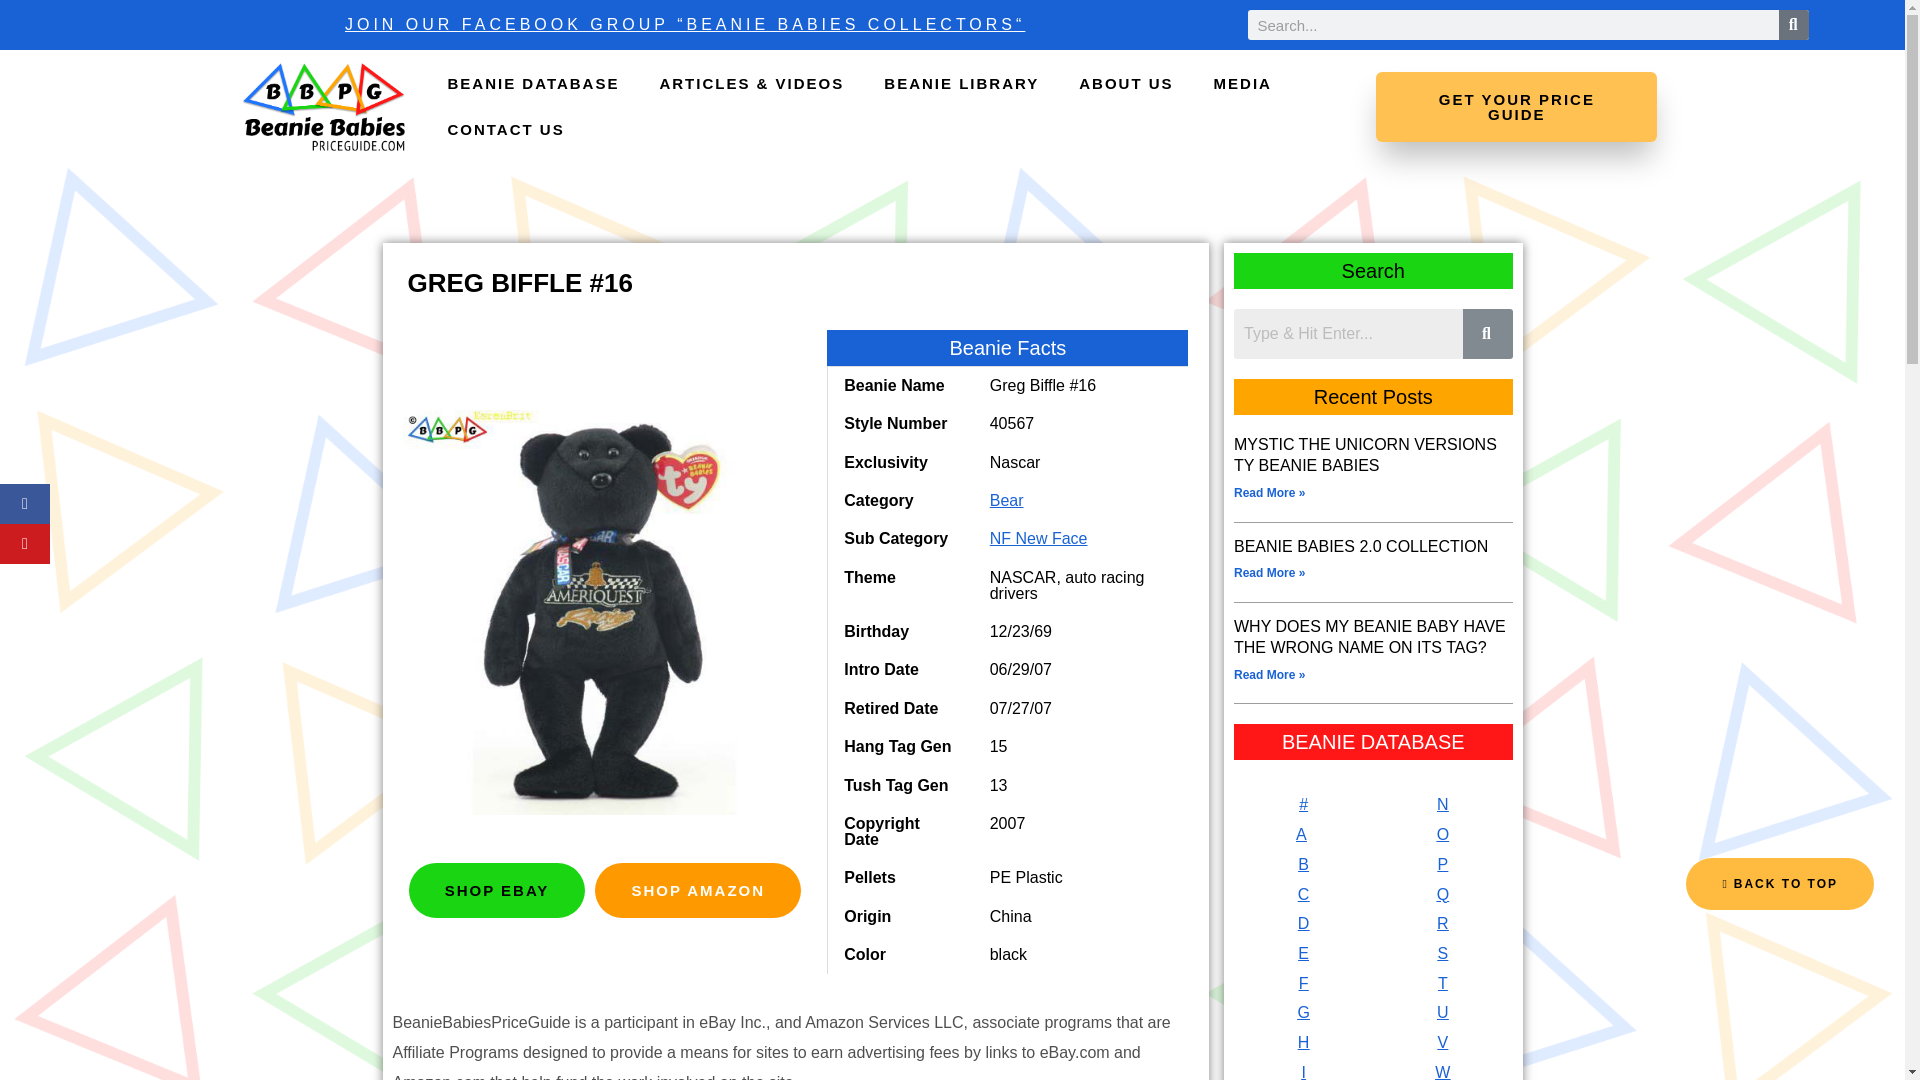  Describe the element at coordinates (1006, 500) in the screenshot. I see `Bear` at that location.